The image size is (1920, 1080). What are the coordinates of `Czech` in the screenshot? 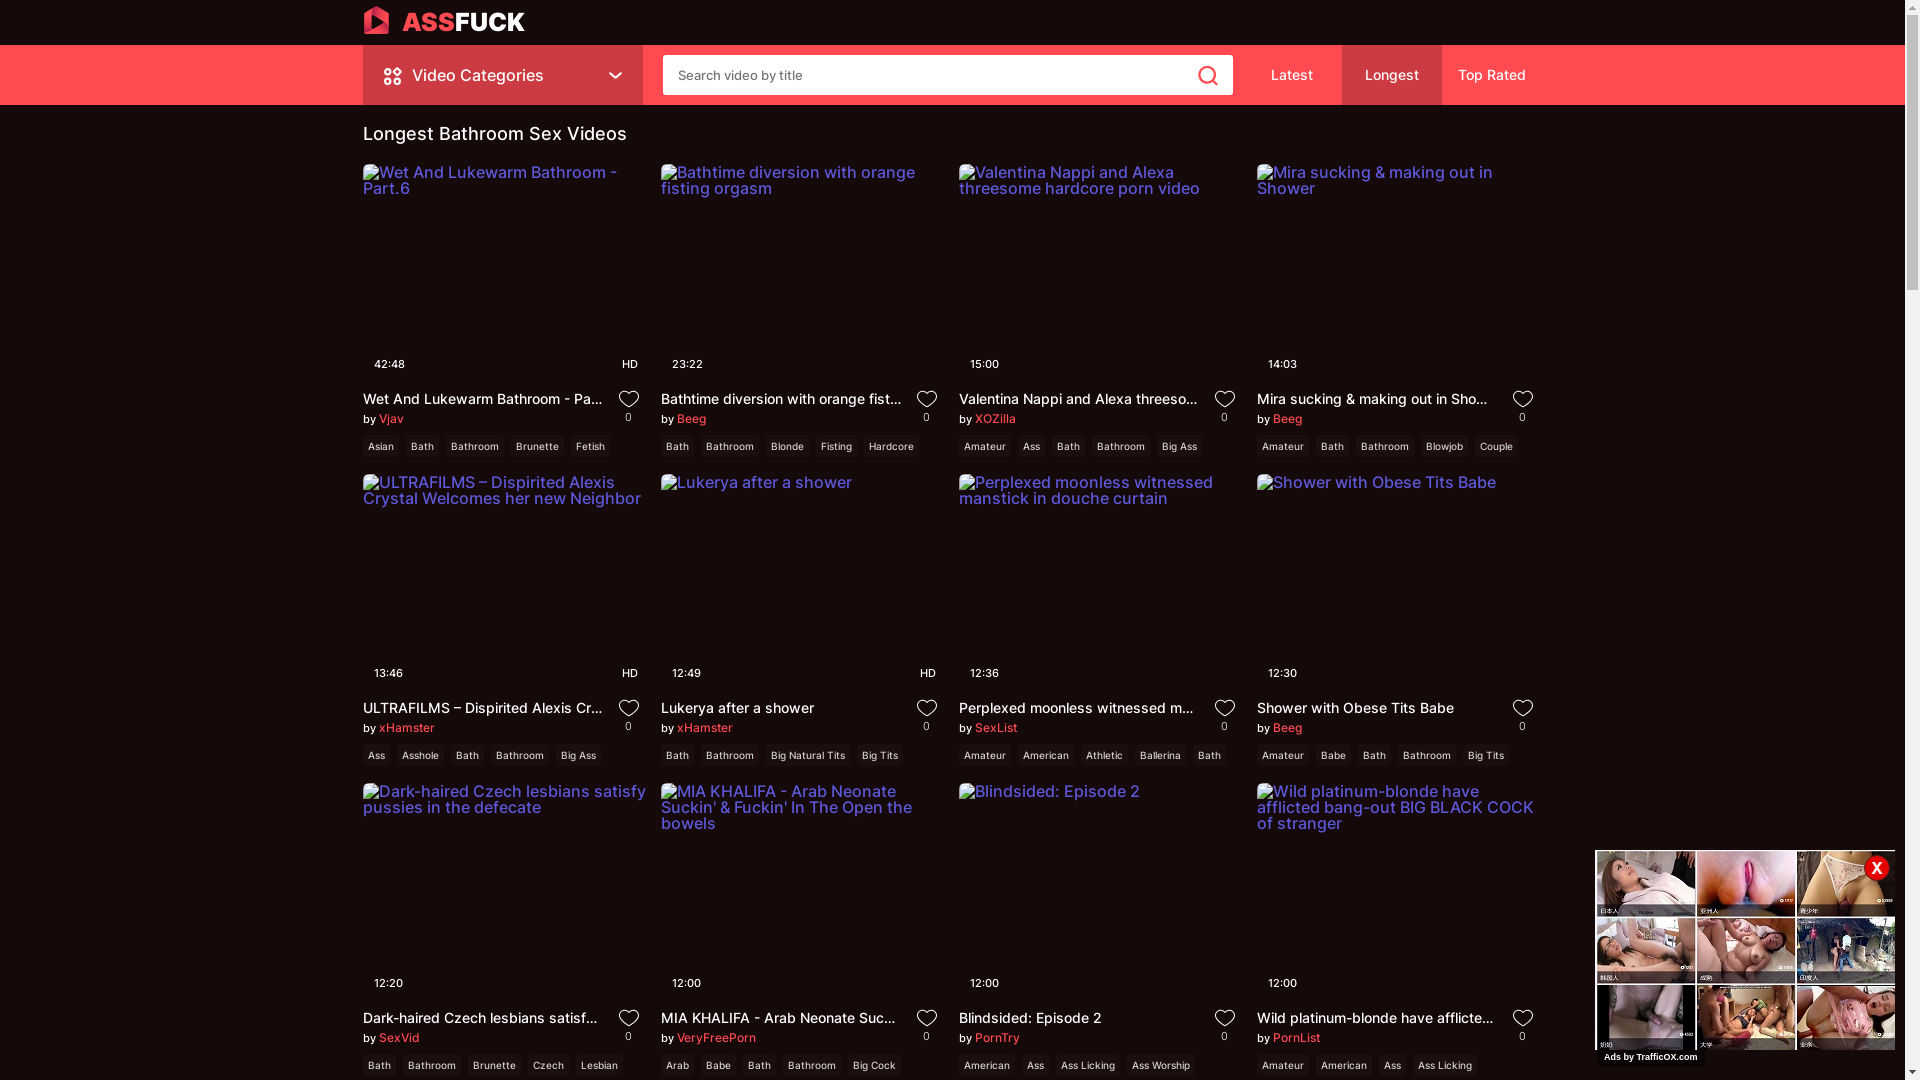 It's located at (548, 1065).